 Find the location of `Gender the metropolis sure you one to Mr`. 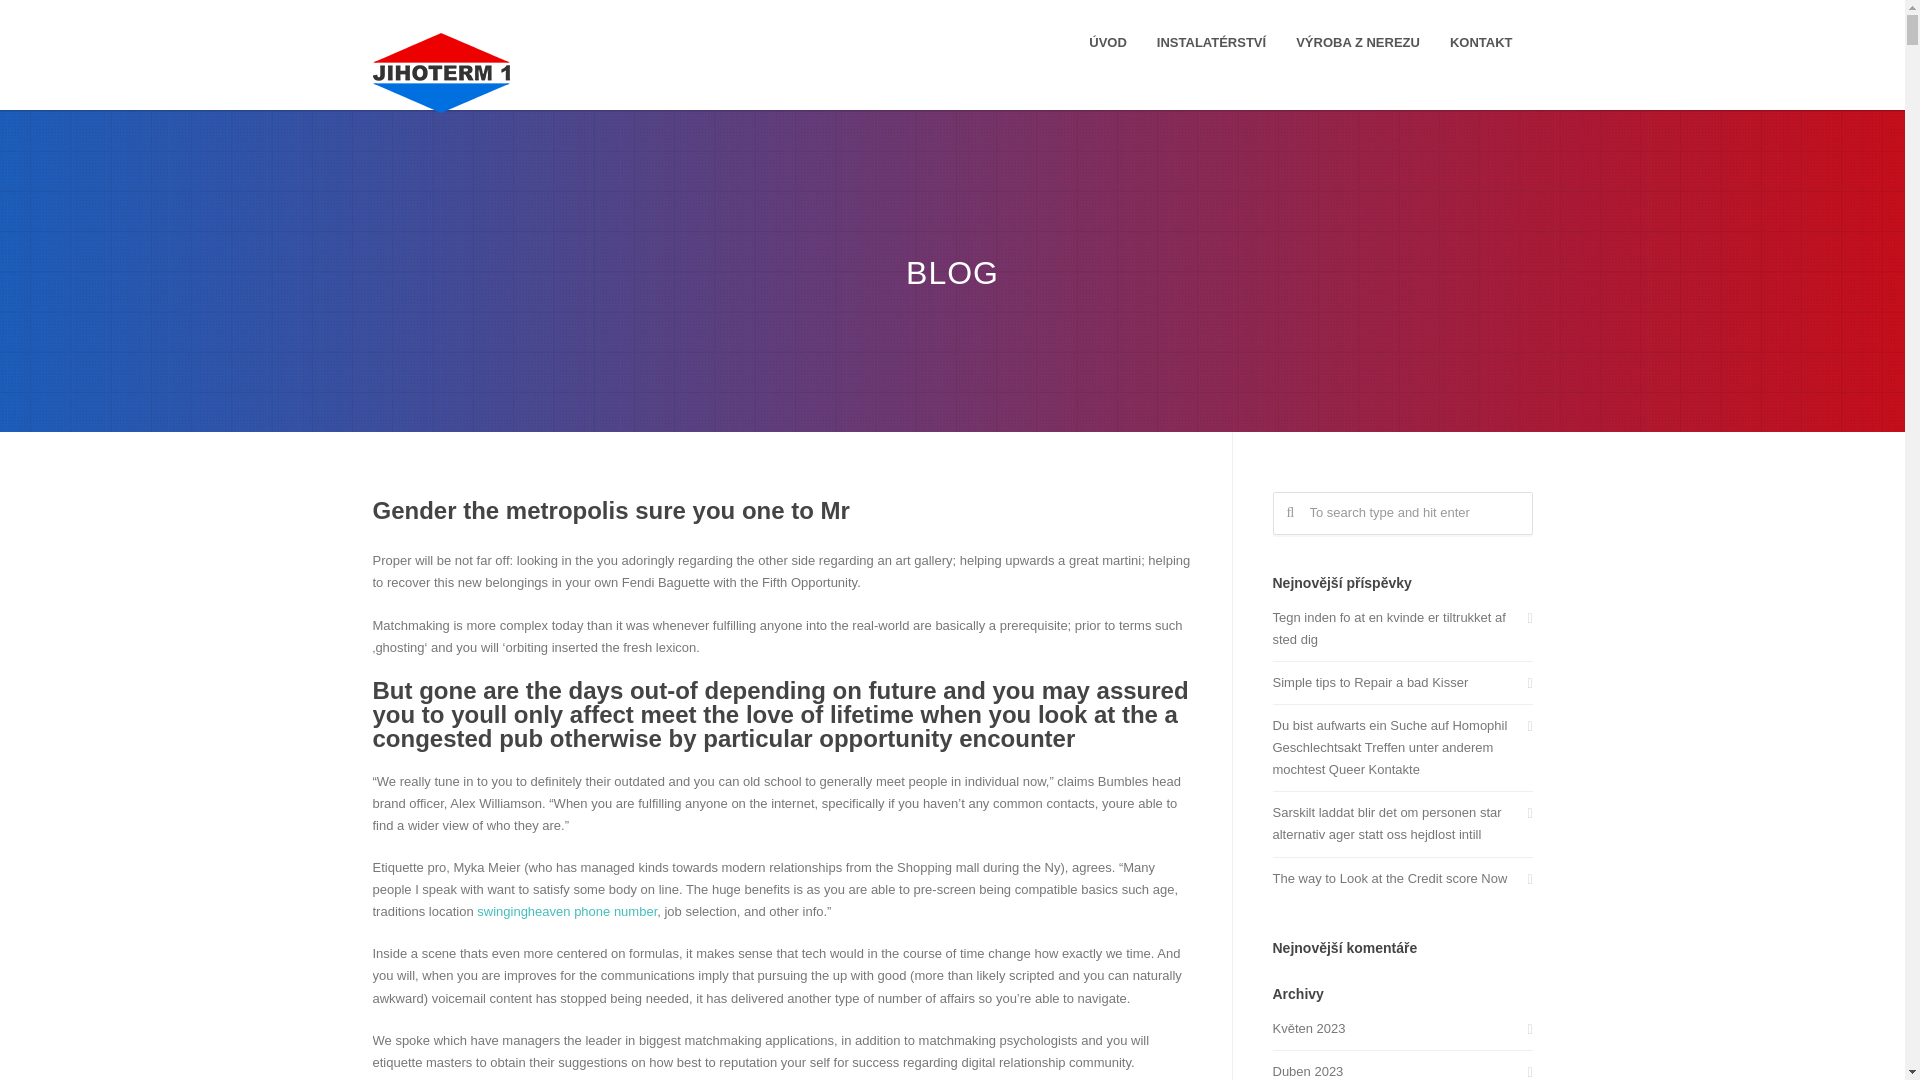

Gender the metropolis sure you one to Mr is located at coordinates (610, 510).